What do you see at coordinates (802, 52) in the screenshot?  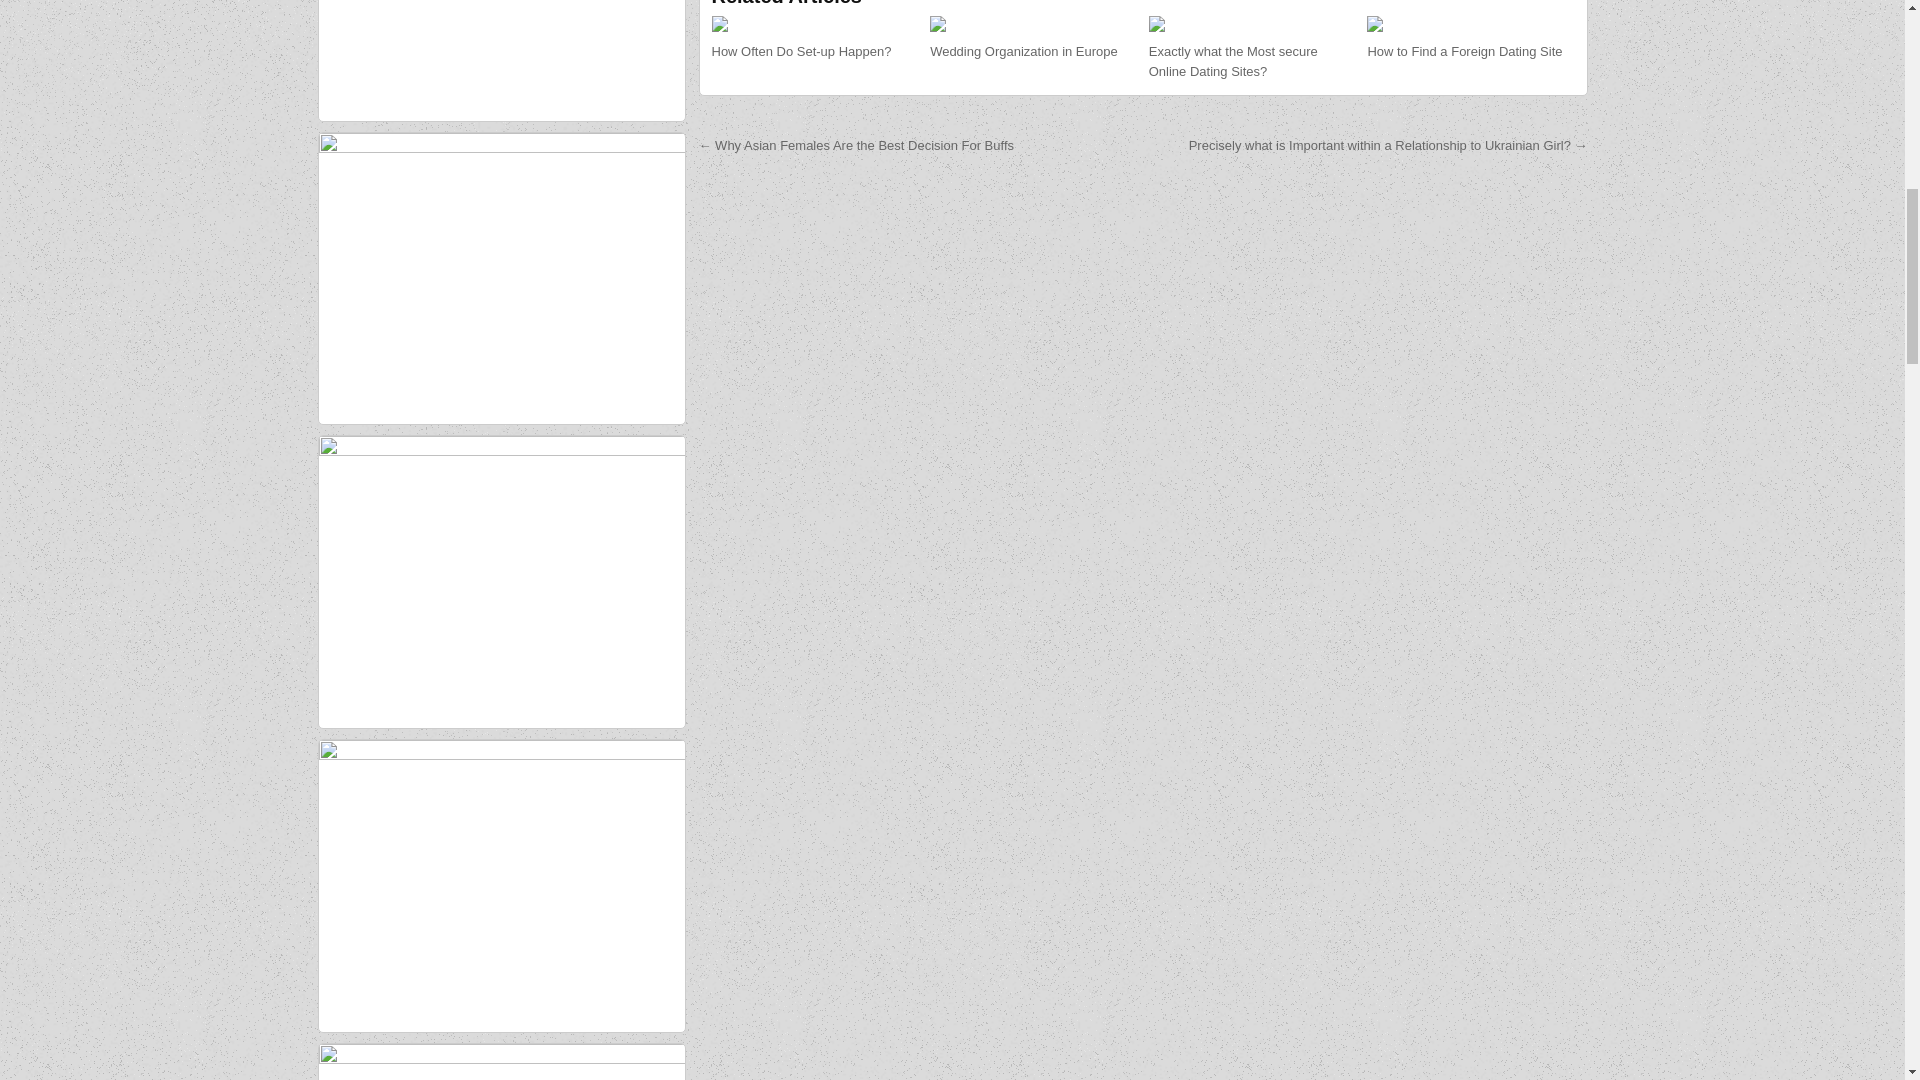 I see `How Often Do Set-up Happen?` at bounding box center [802, 52].